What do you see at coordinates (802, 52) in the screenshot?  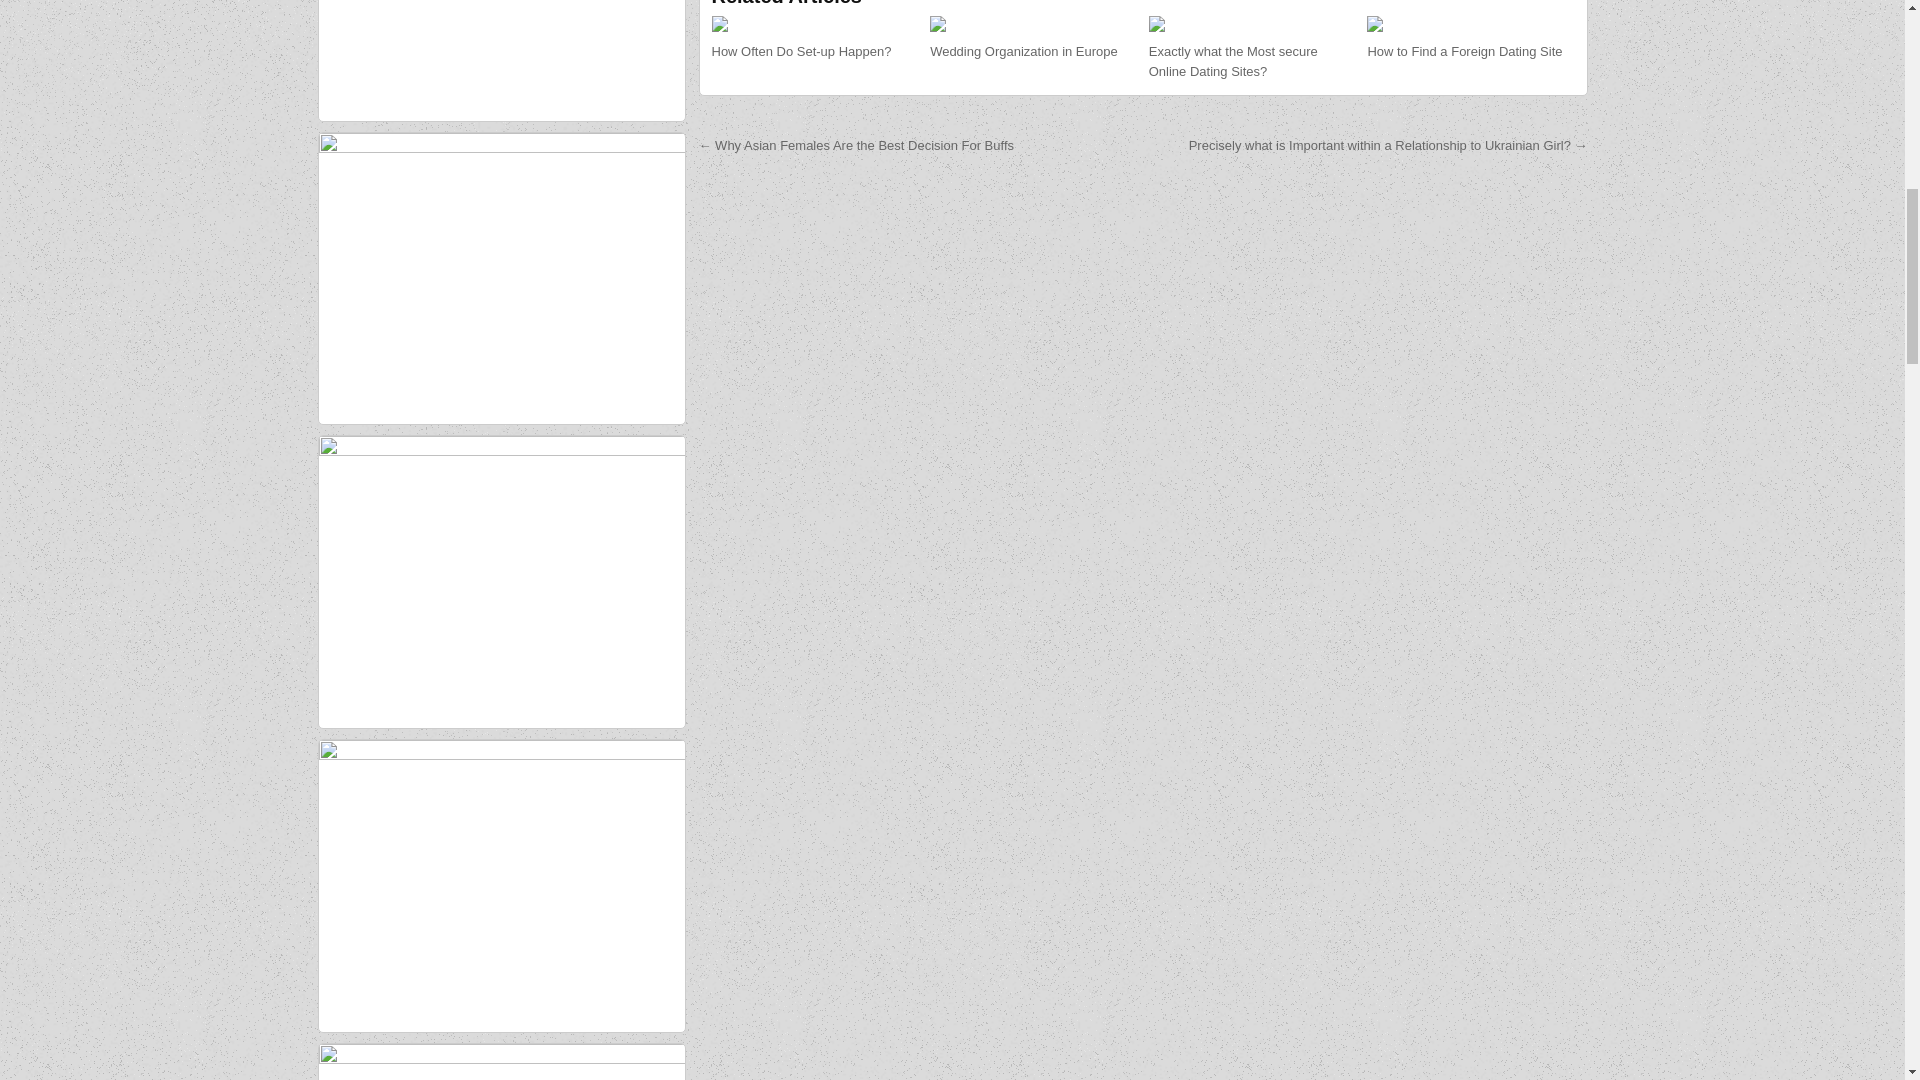 I see `How Often Do Set-up Happen?` at bounding box center [802, 52].